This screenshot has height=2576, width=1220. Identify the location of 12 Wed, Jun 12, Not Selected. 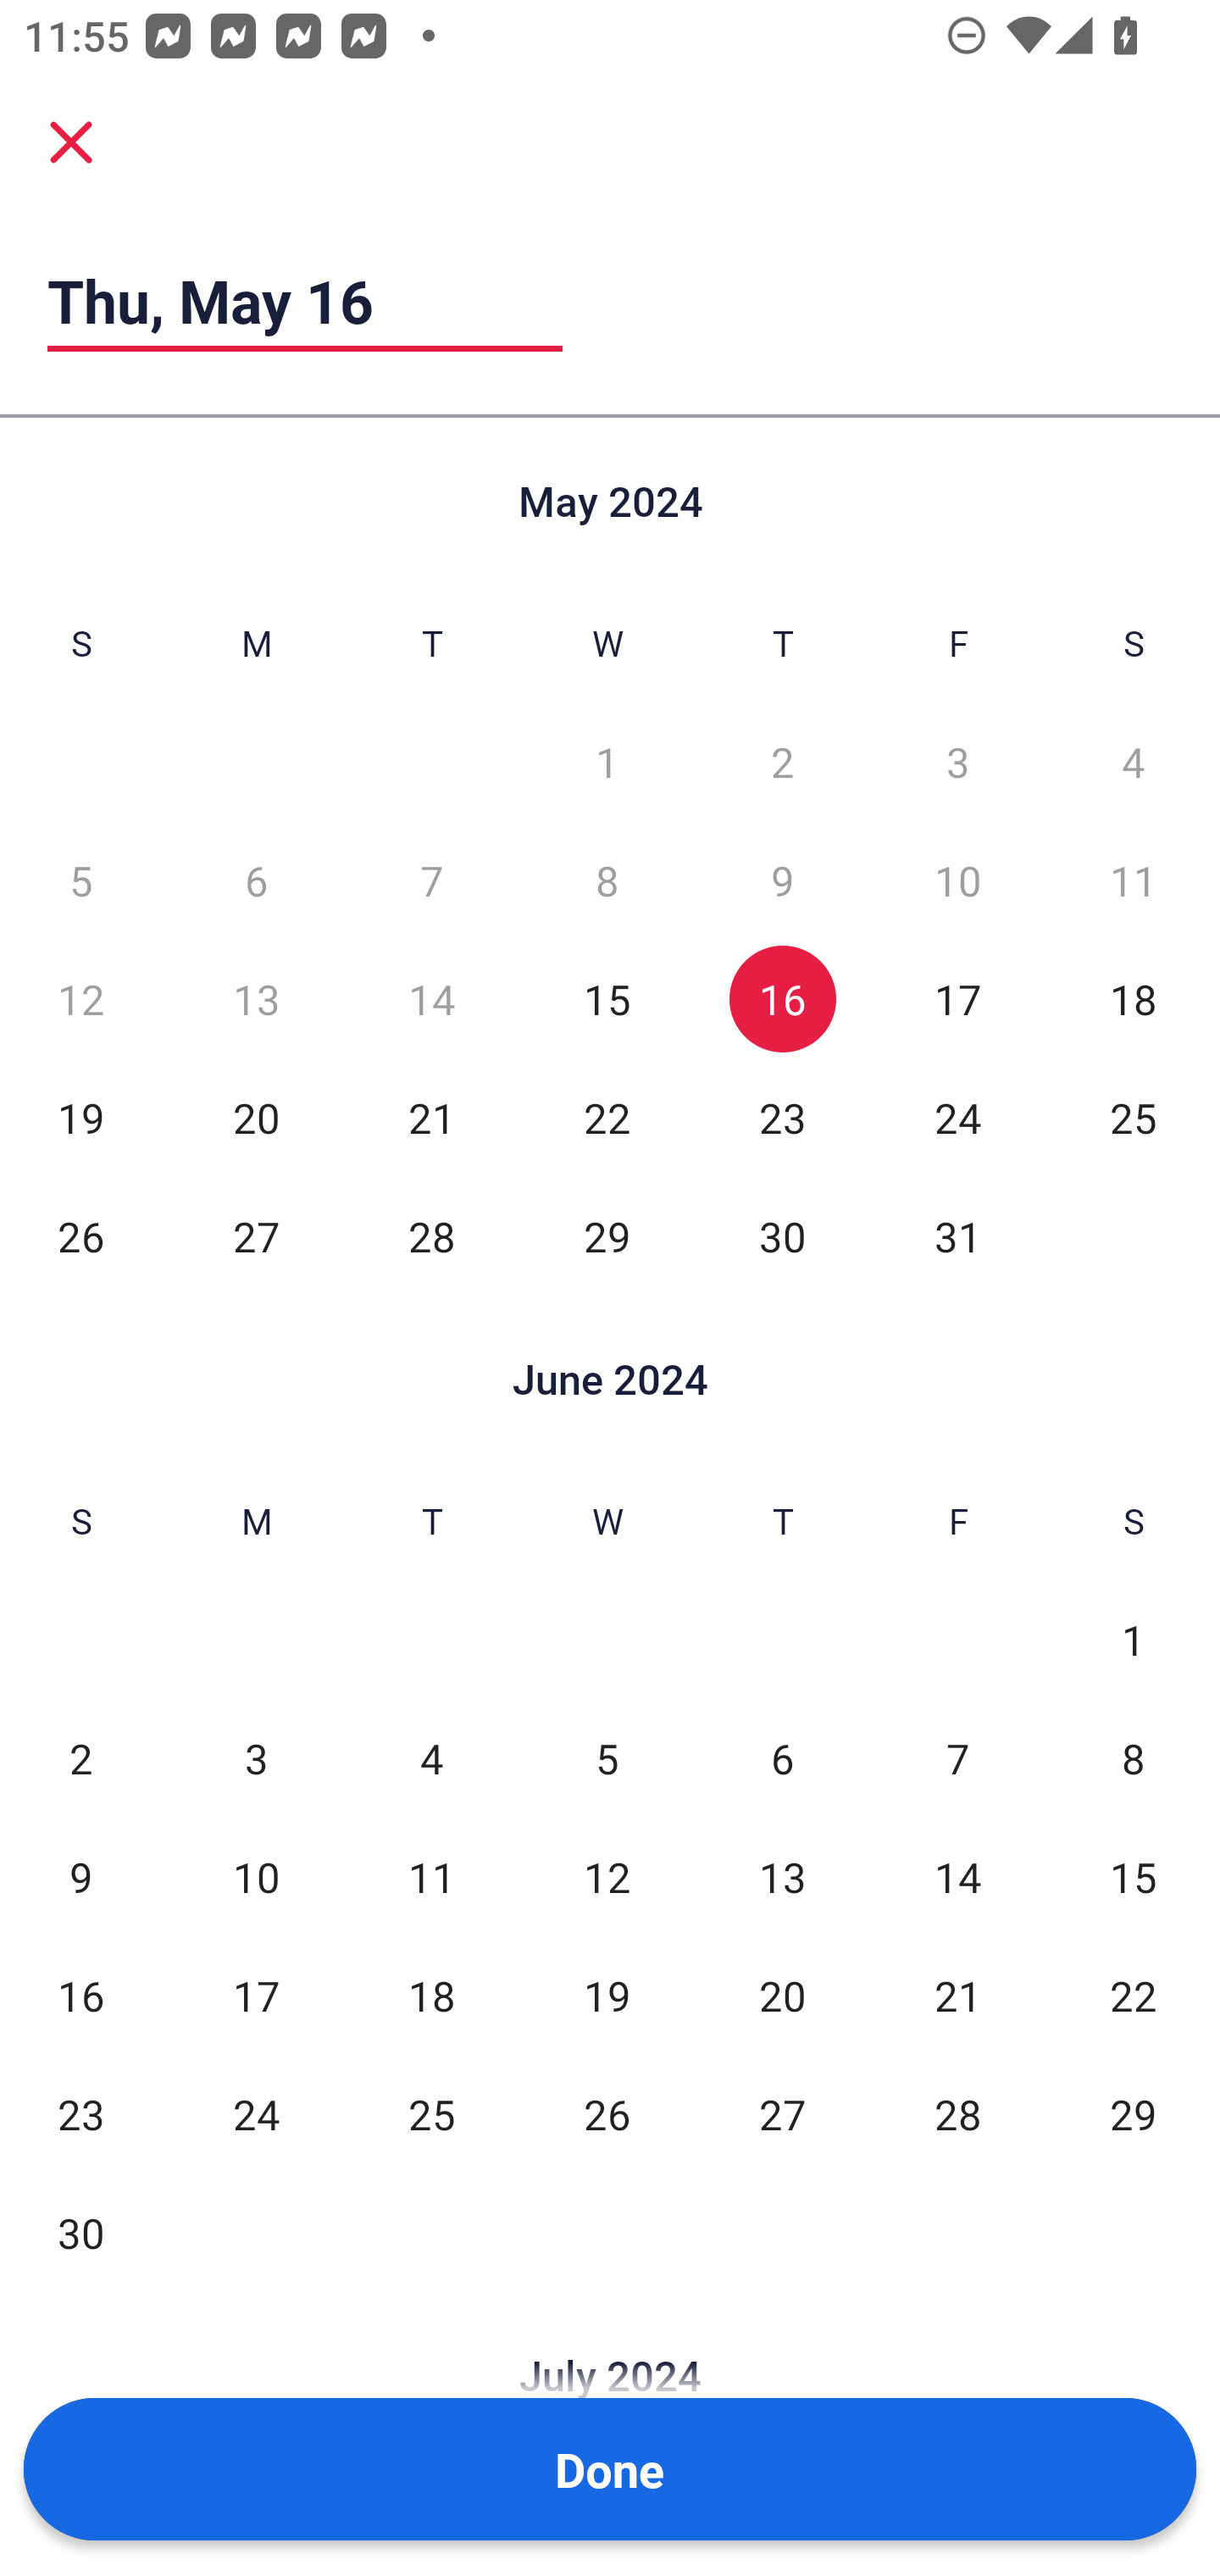
(607, 1878).